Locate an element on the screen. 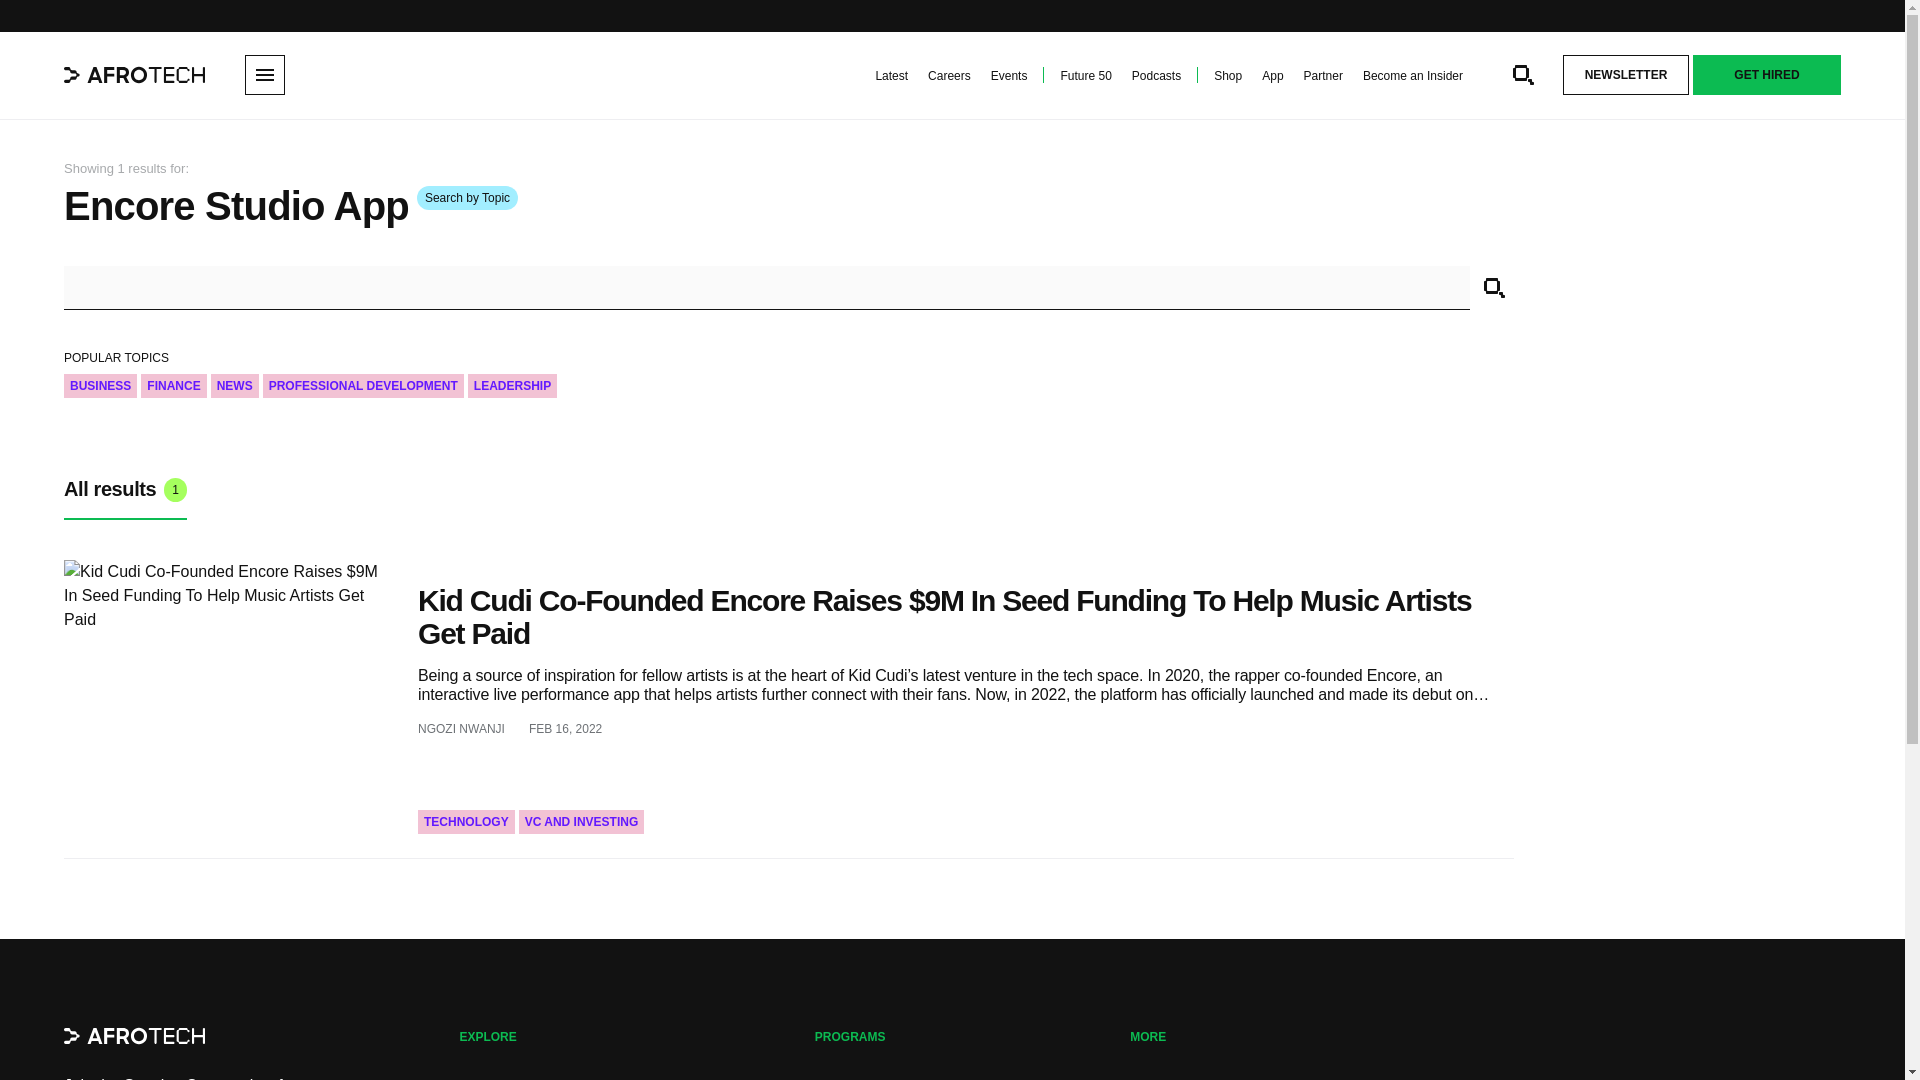 The height and width of the screenshot is (1080, 1920). VC AND INVESTING is located at coordinates (582, 822).